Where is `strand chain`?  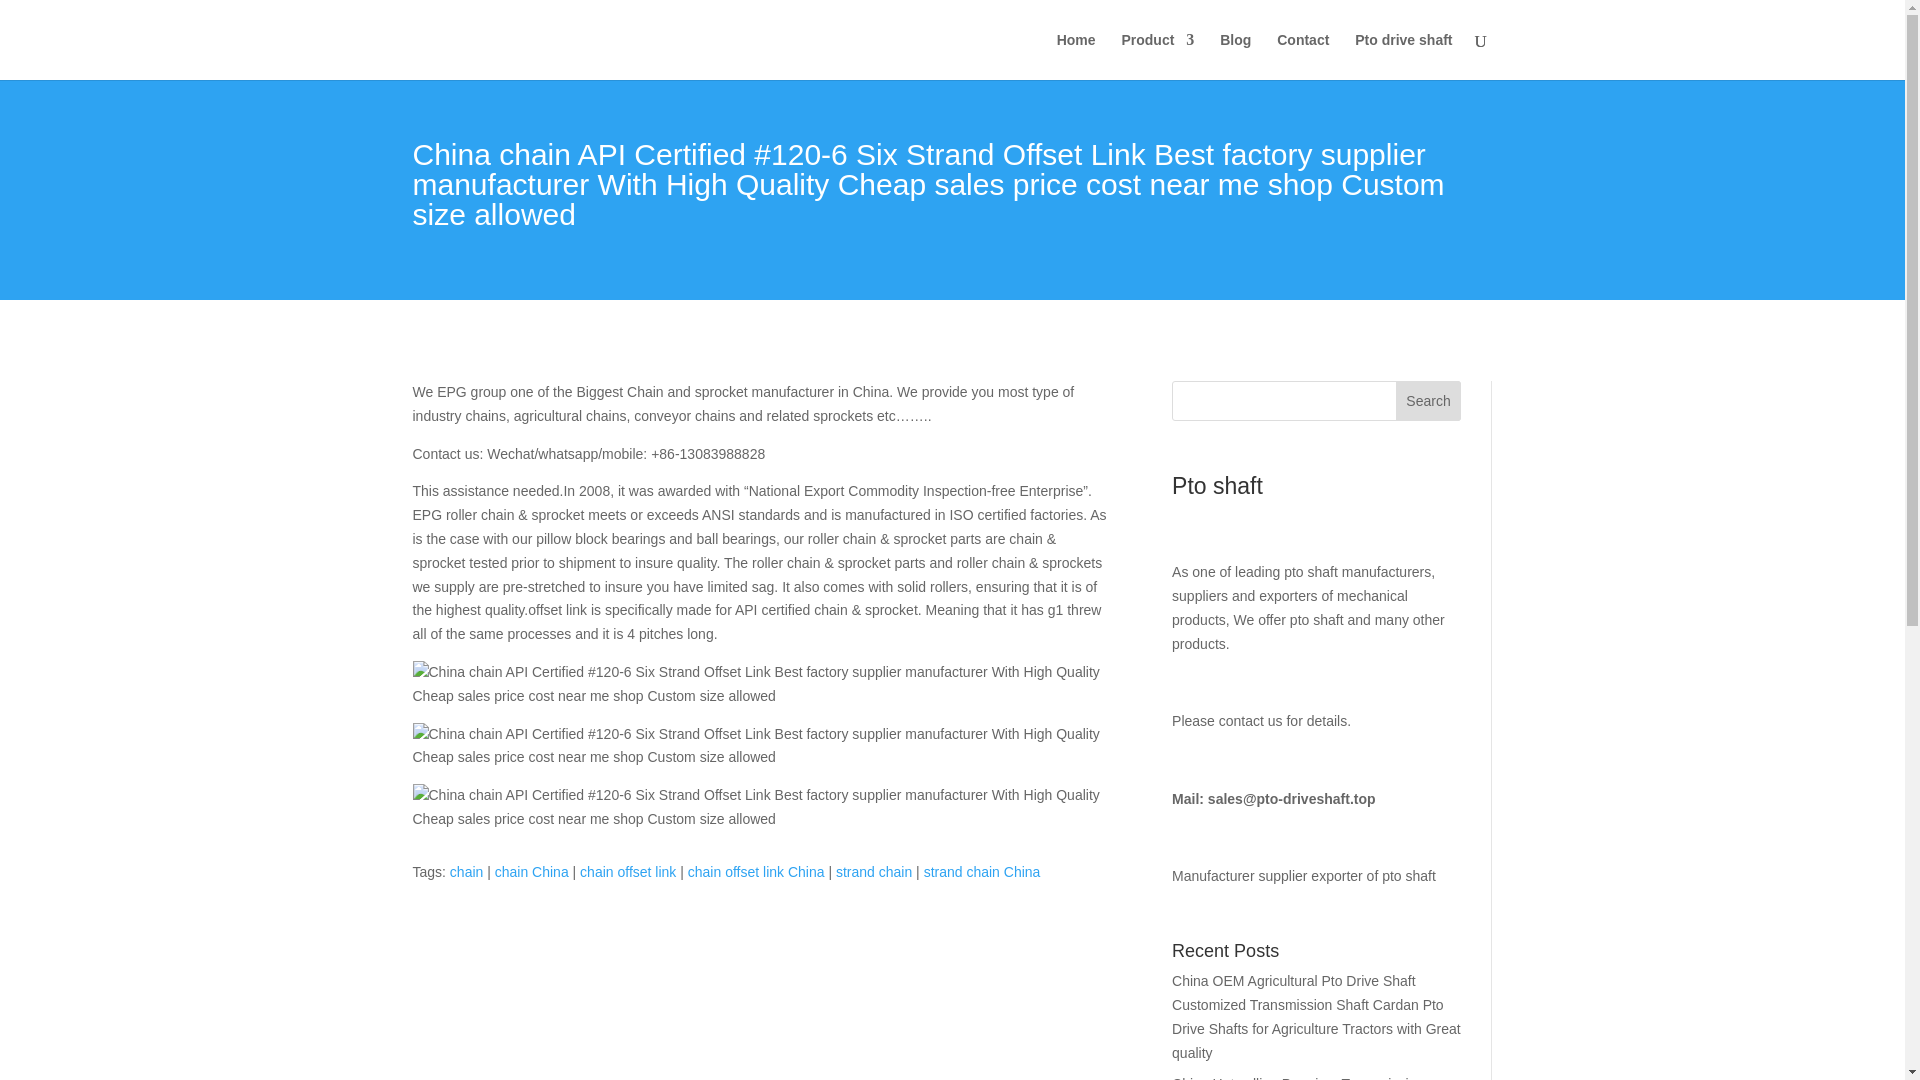 strand chain is located at coordinates (874, 872).